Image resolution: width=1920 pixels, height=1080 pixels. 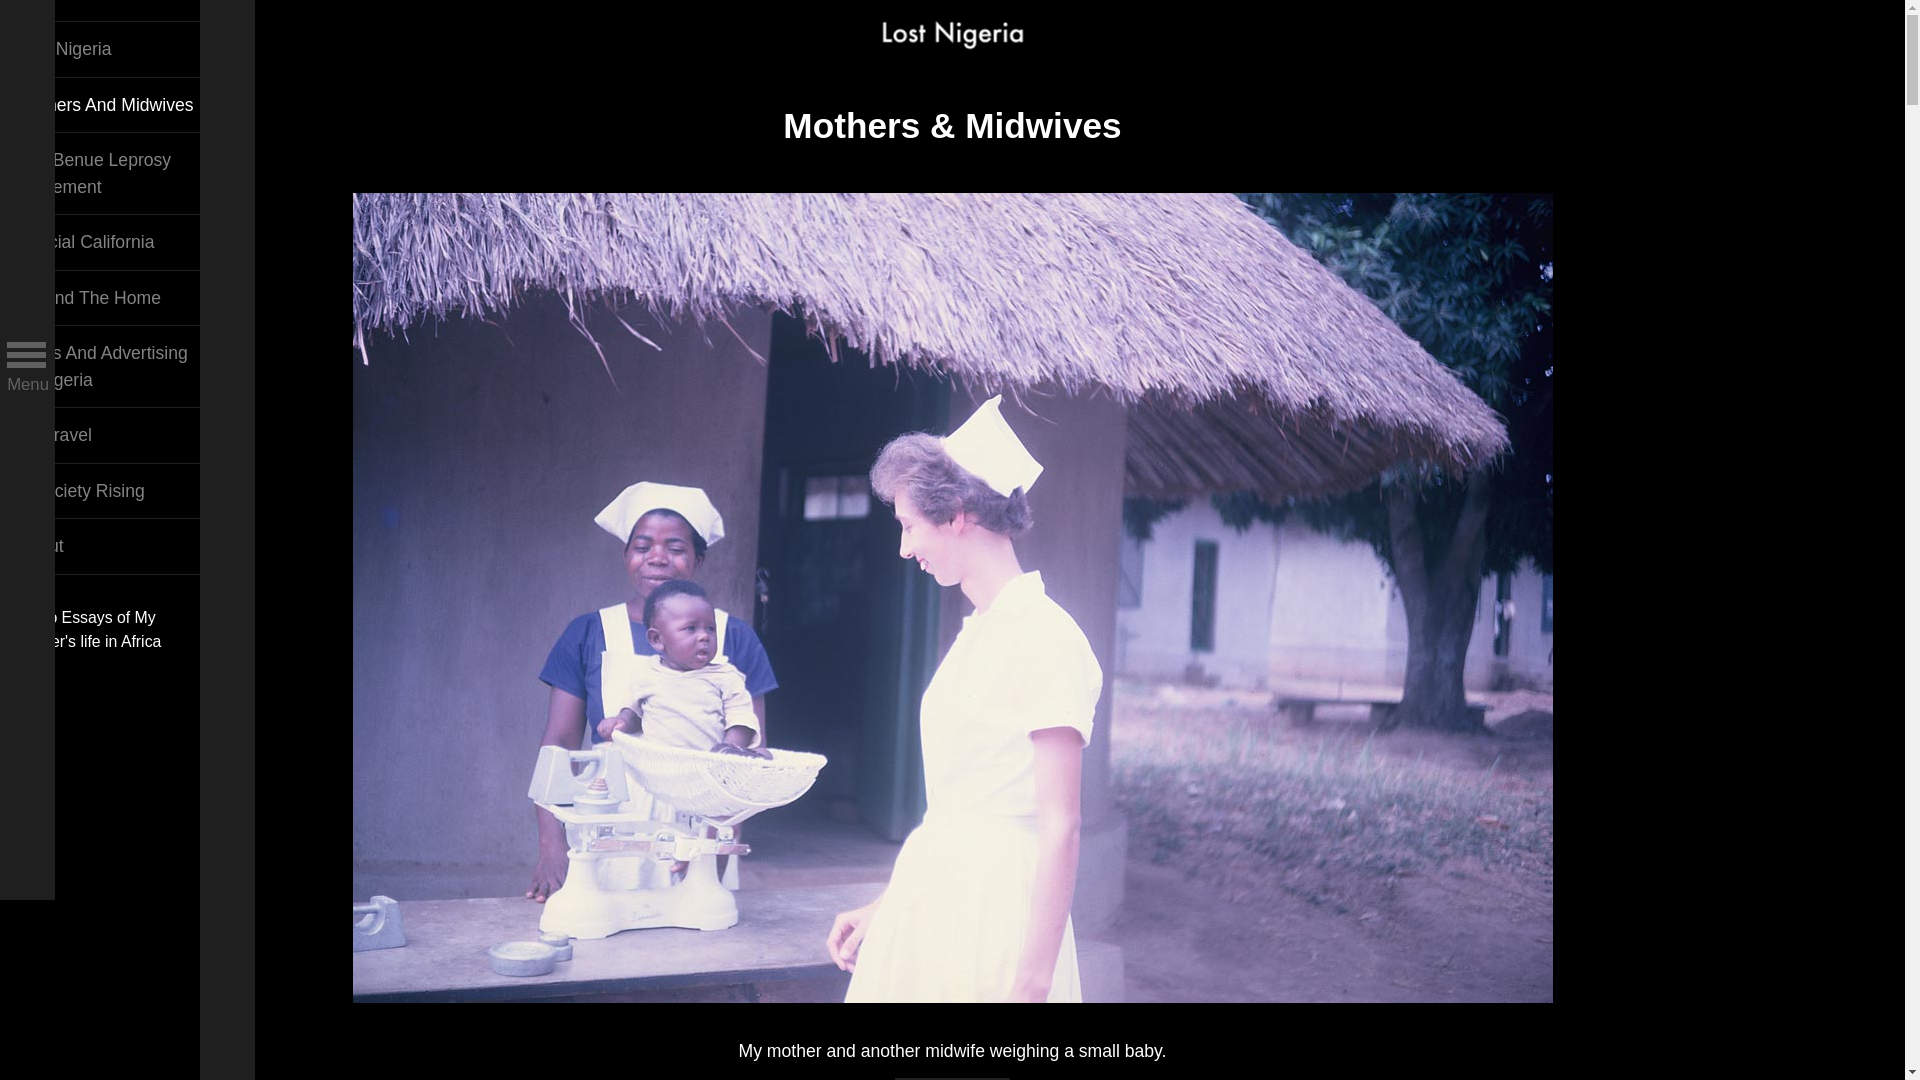 I want to click on Biracial California, so click(x=106, y=242).